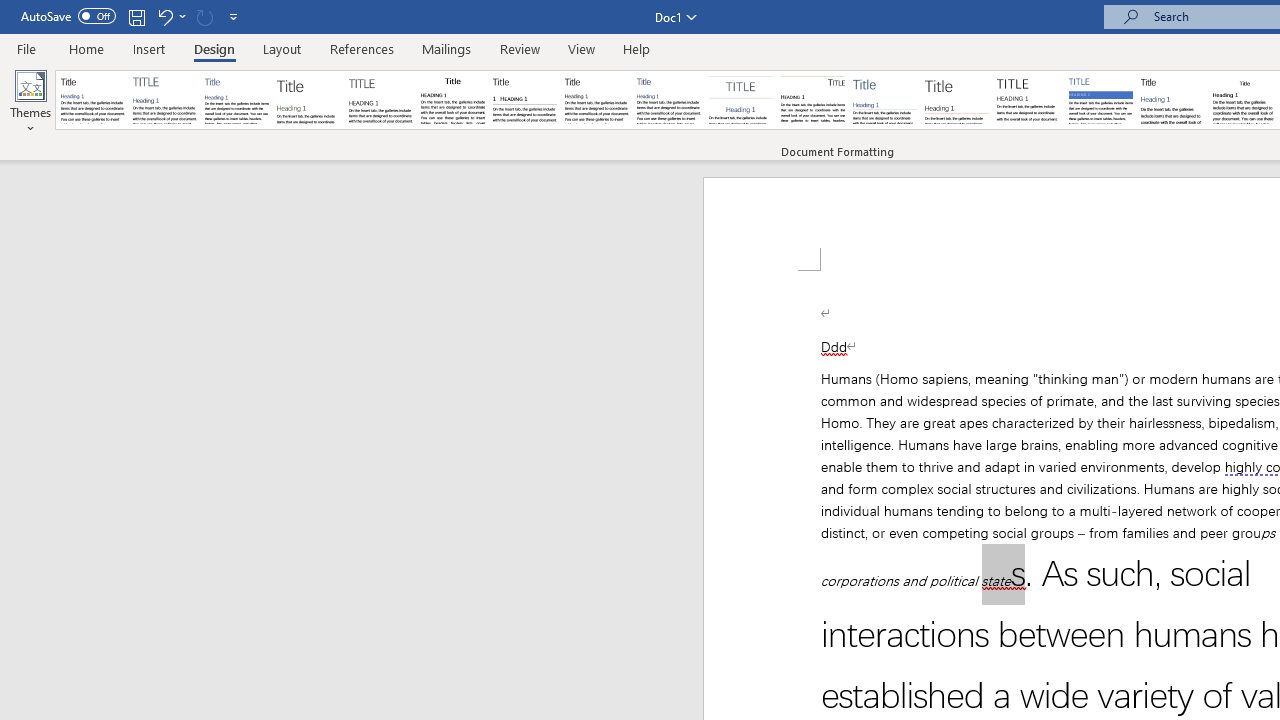 Image resolution: width=1280 pixels, height=720 pixels. What do you see at coordinates (524, 100) in the screenshot?
I see `Black & White (Numbered)` at bounding box center [524, 100].